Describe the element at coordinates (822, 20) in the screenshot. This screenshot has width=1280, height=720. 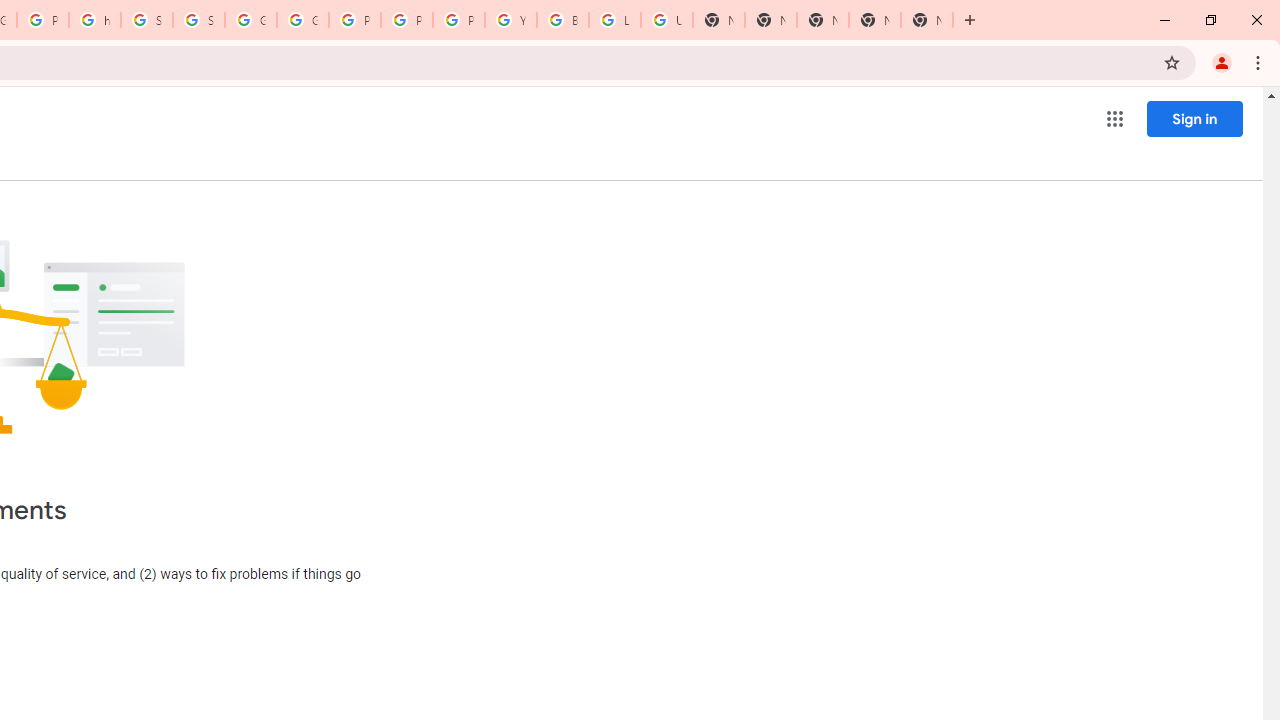
I see `New Tab` at that location.